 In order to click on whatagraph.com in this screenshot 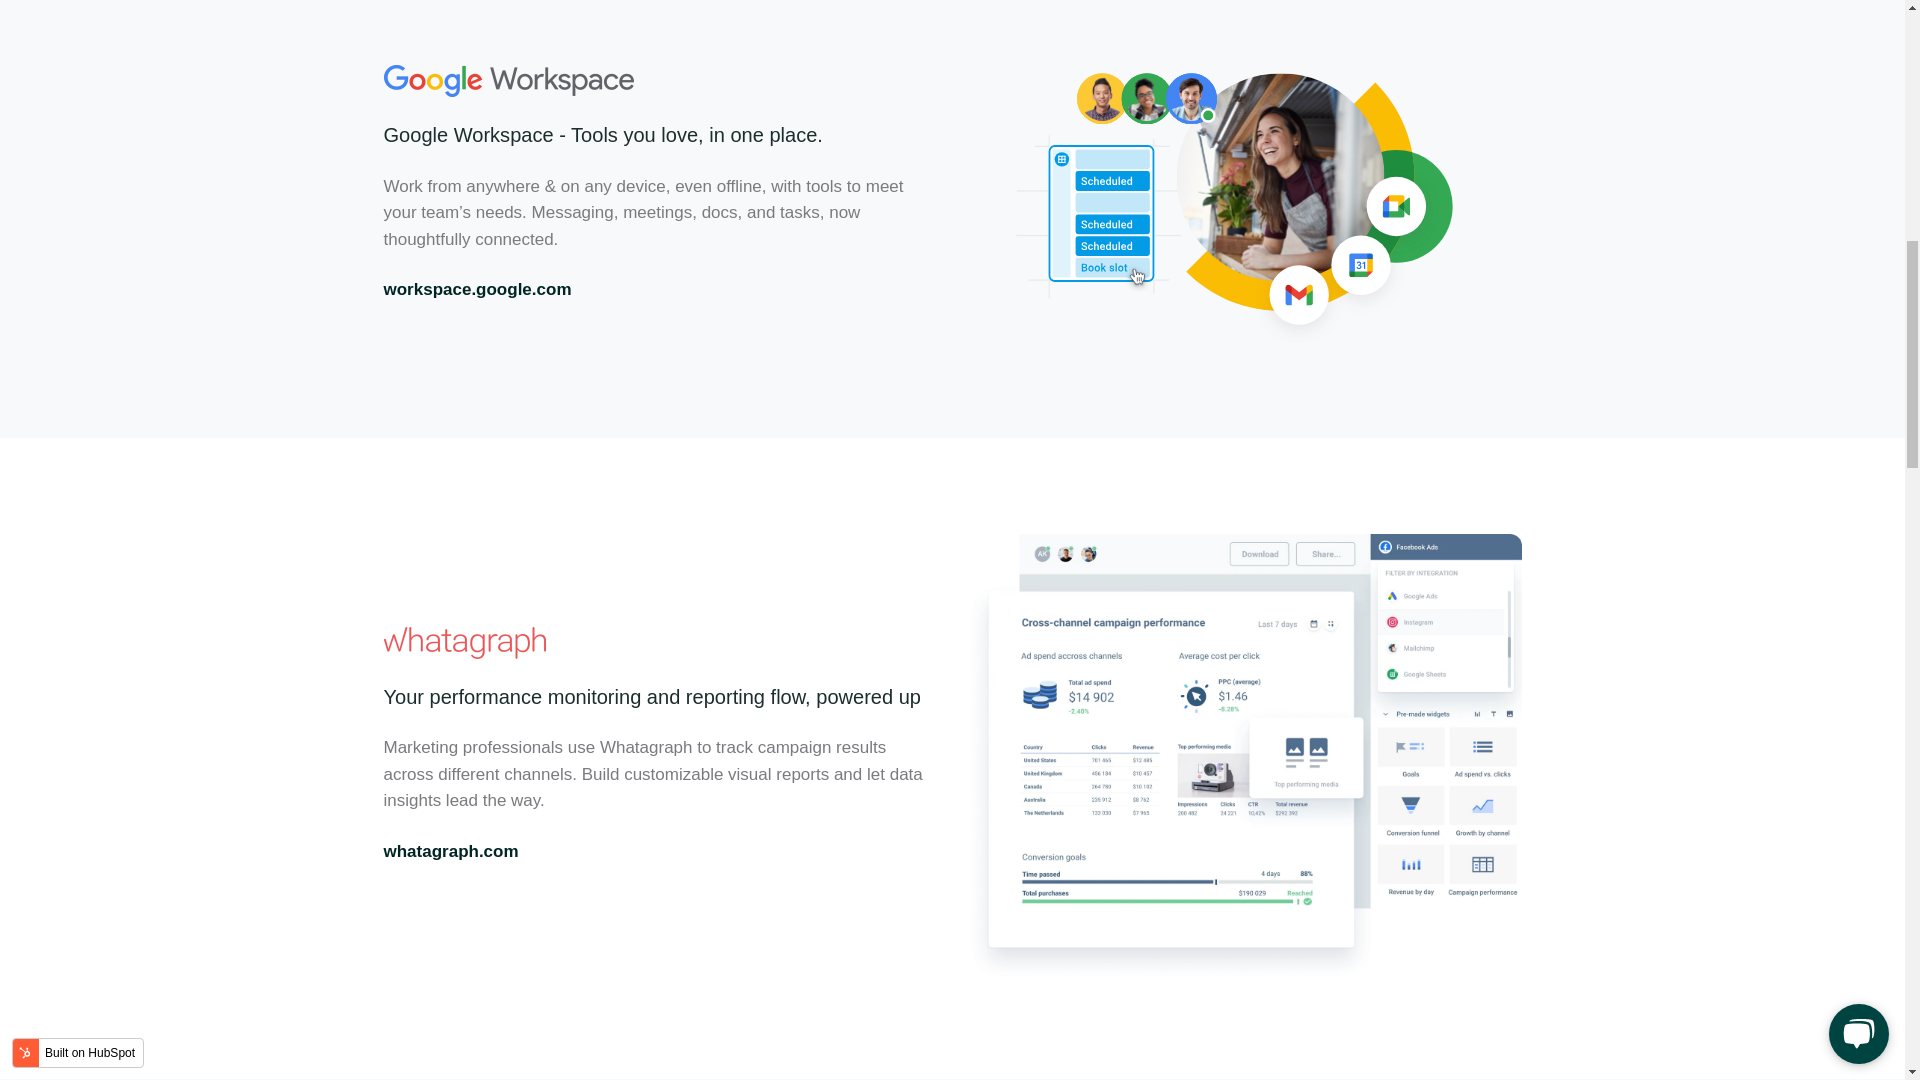, I will do `click(451, 851)`.